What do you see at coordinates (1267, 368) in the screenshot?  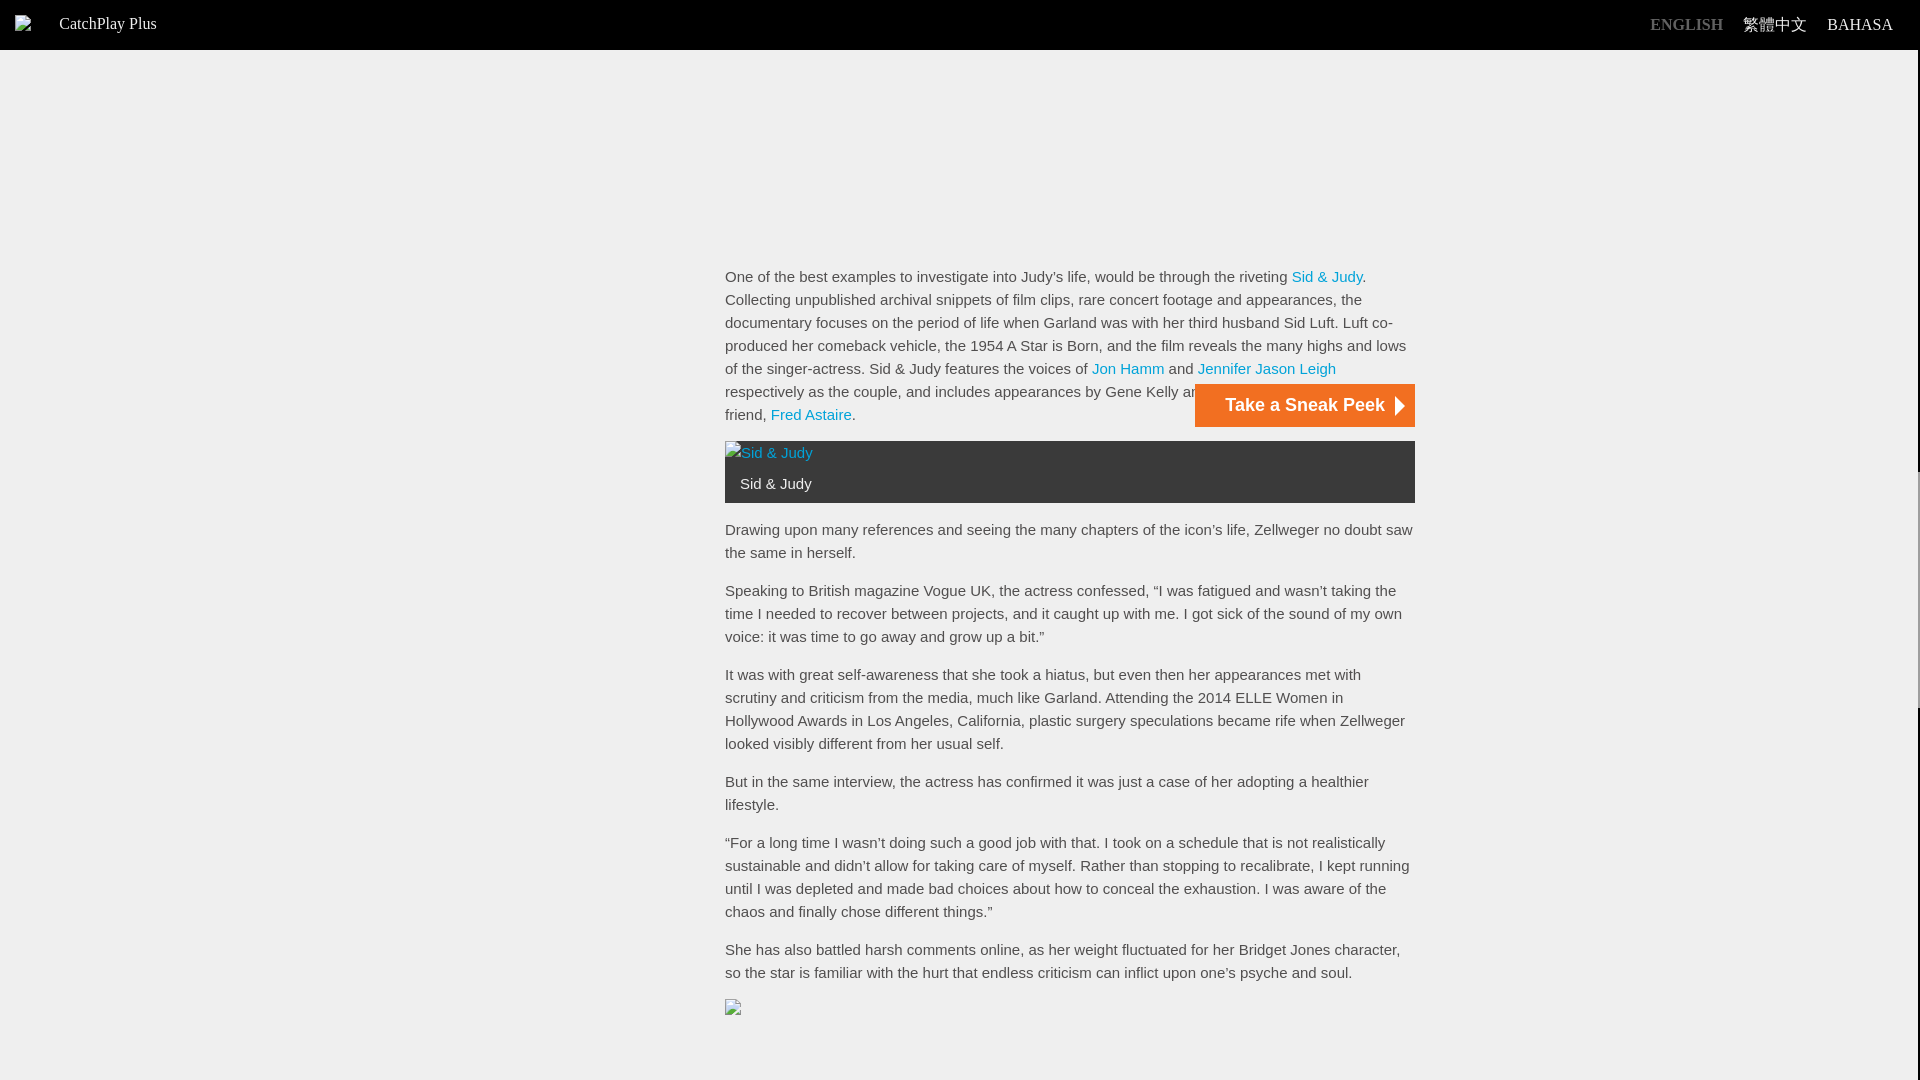 I see `Jennifer Jason Leigh` at bounding box center [1267, 368].